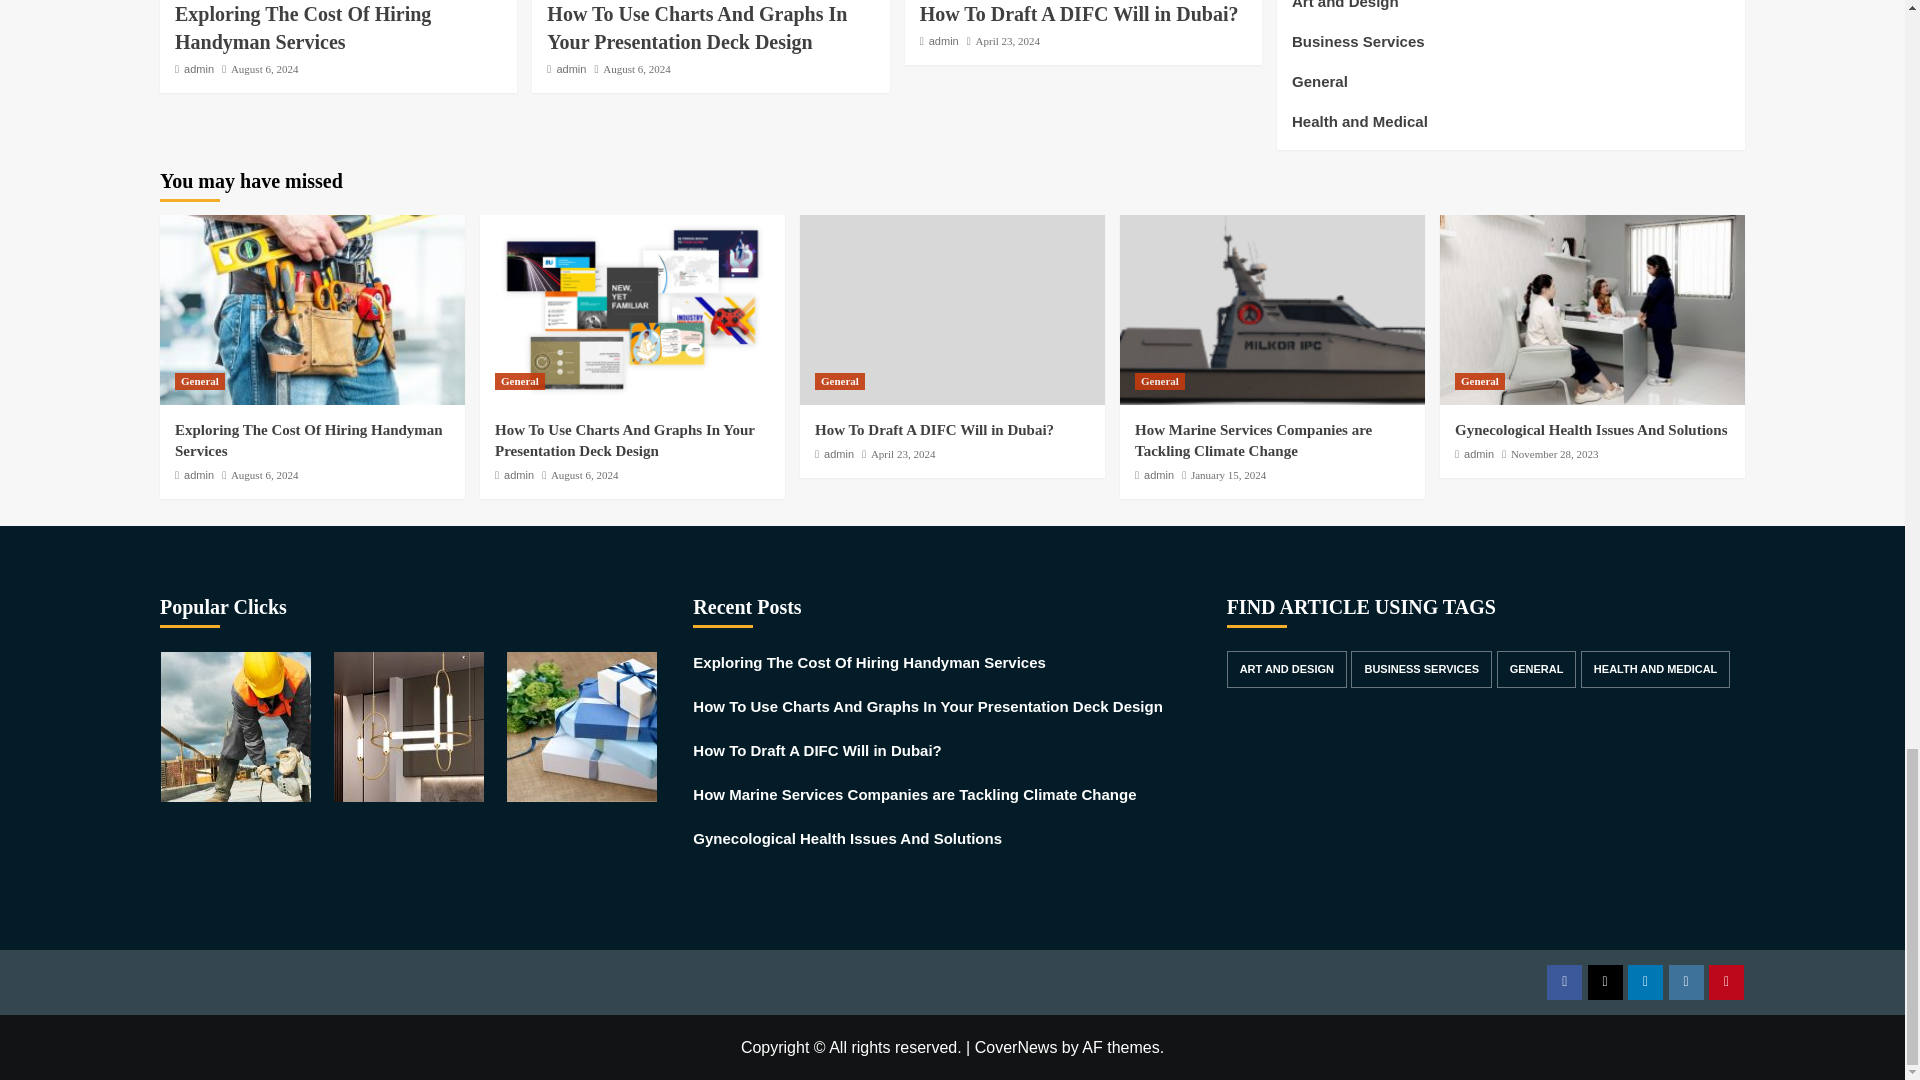 The height and width of the screenshot is (1080, 1920). What do you see at coordinates (1008, 40) in the screenshot?
I see `April 23, 2024` at bounding box center [1008, 40].